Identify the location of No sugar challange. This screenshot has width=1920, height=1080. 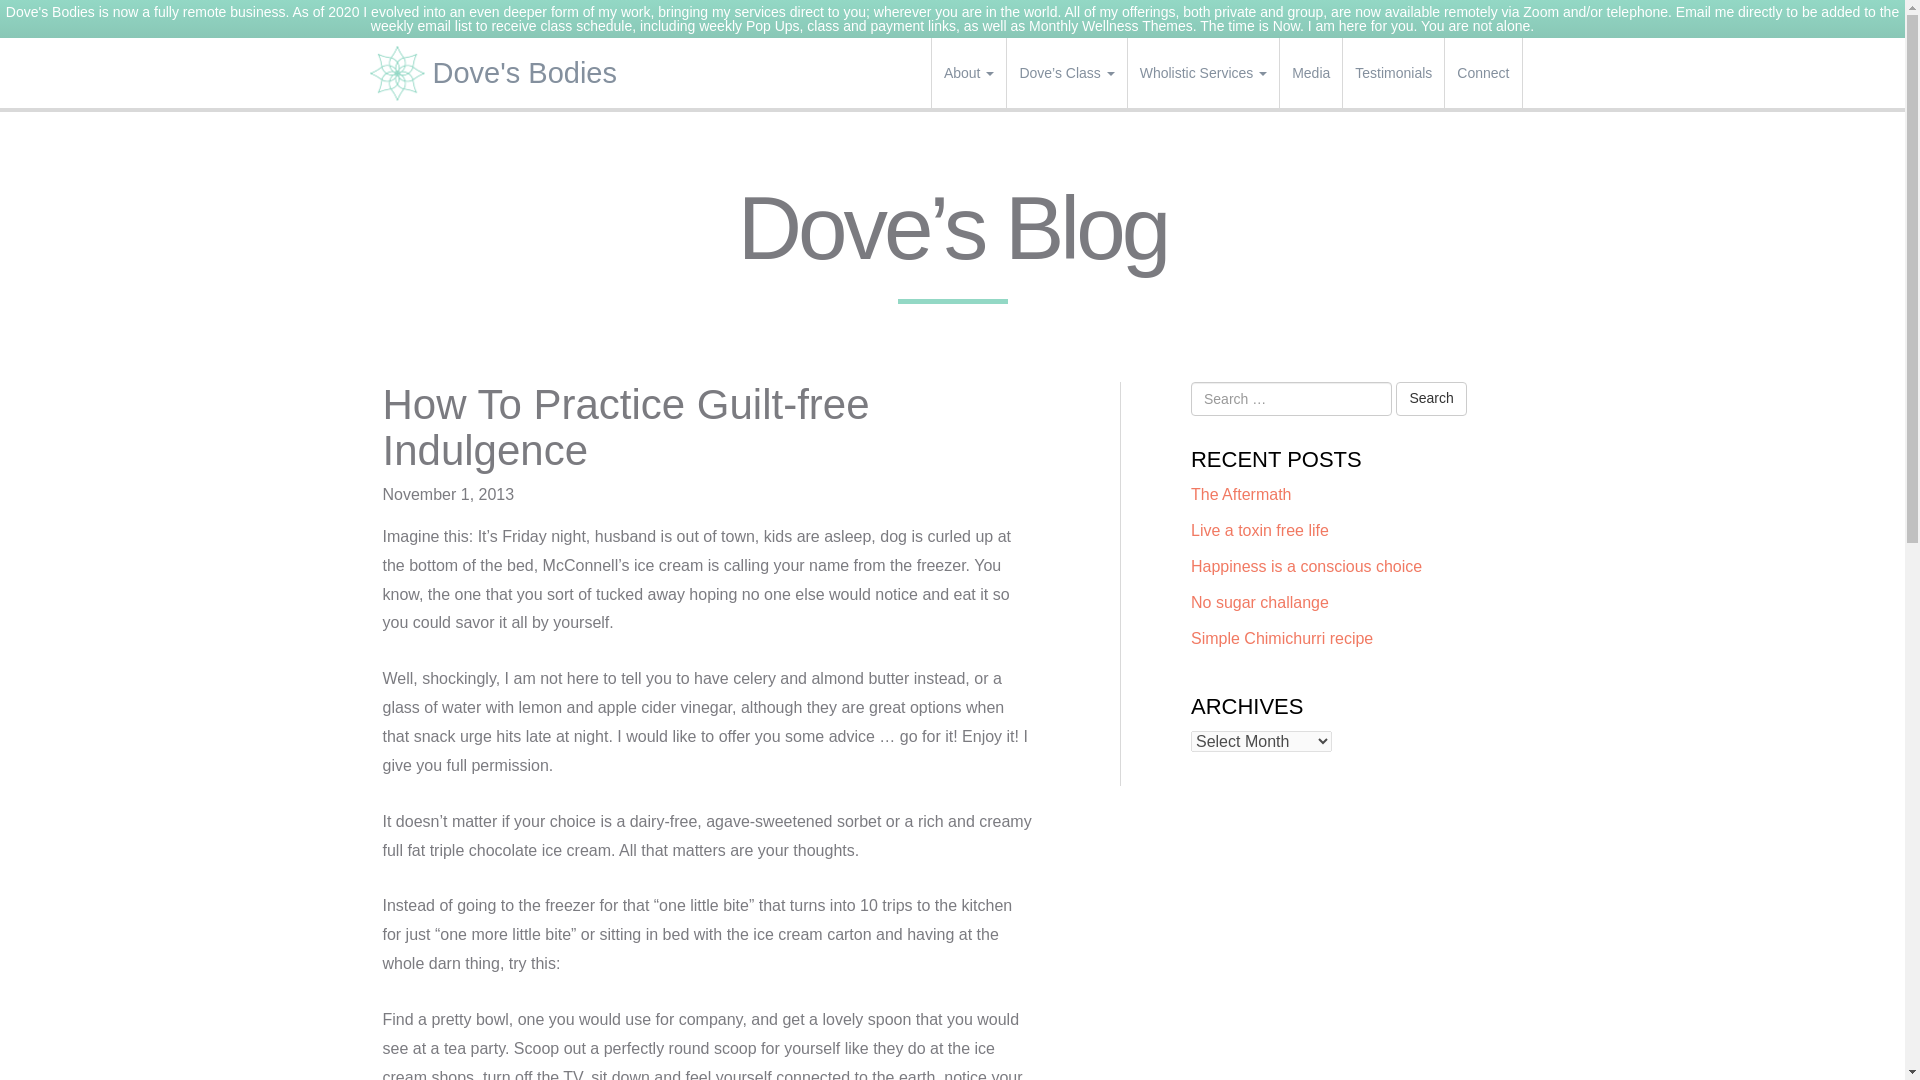
(1259, 602).